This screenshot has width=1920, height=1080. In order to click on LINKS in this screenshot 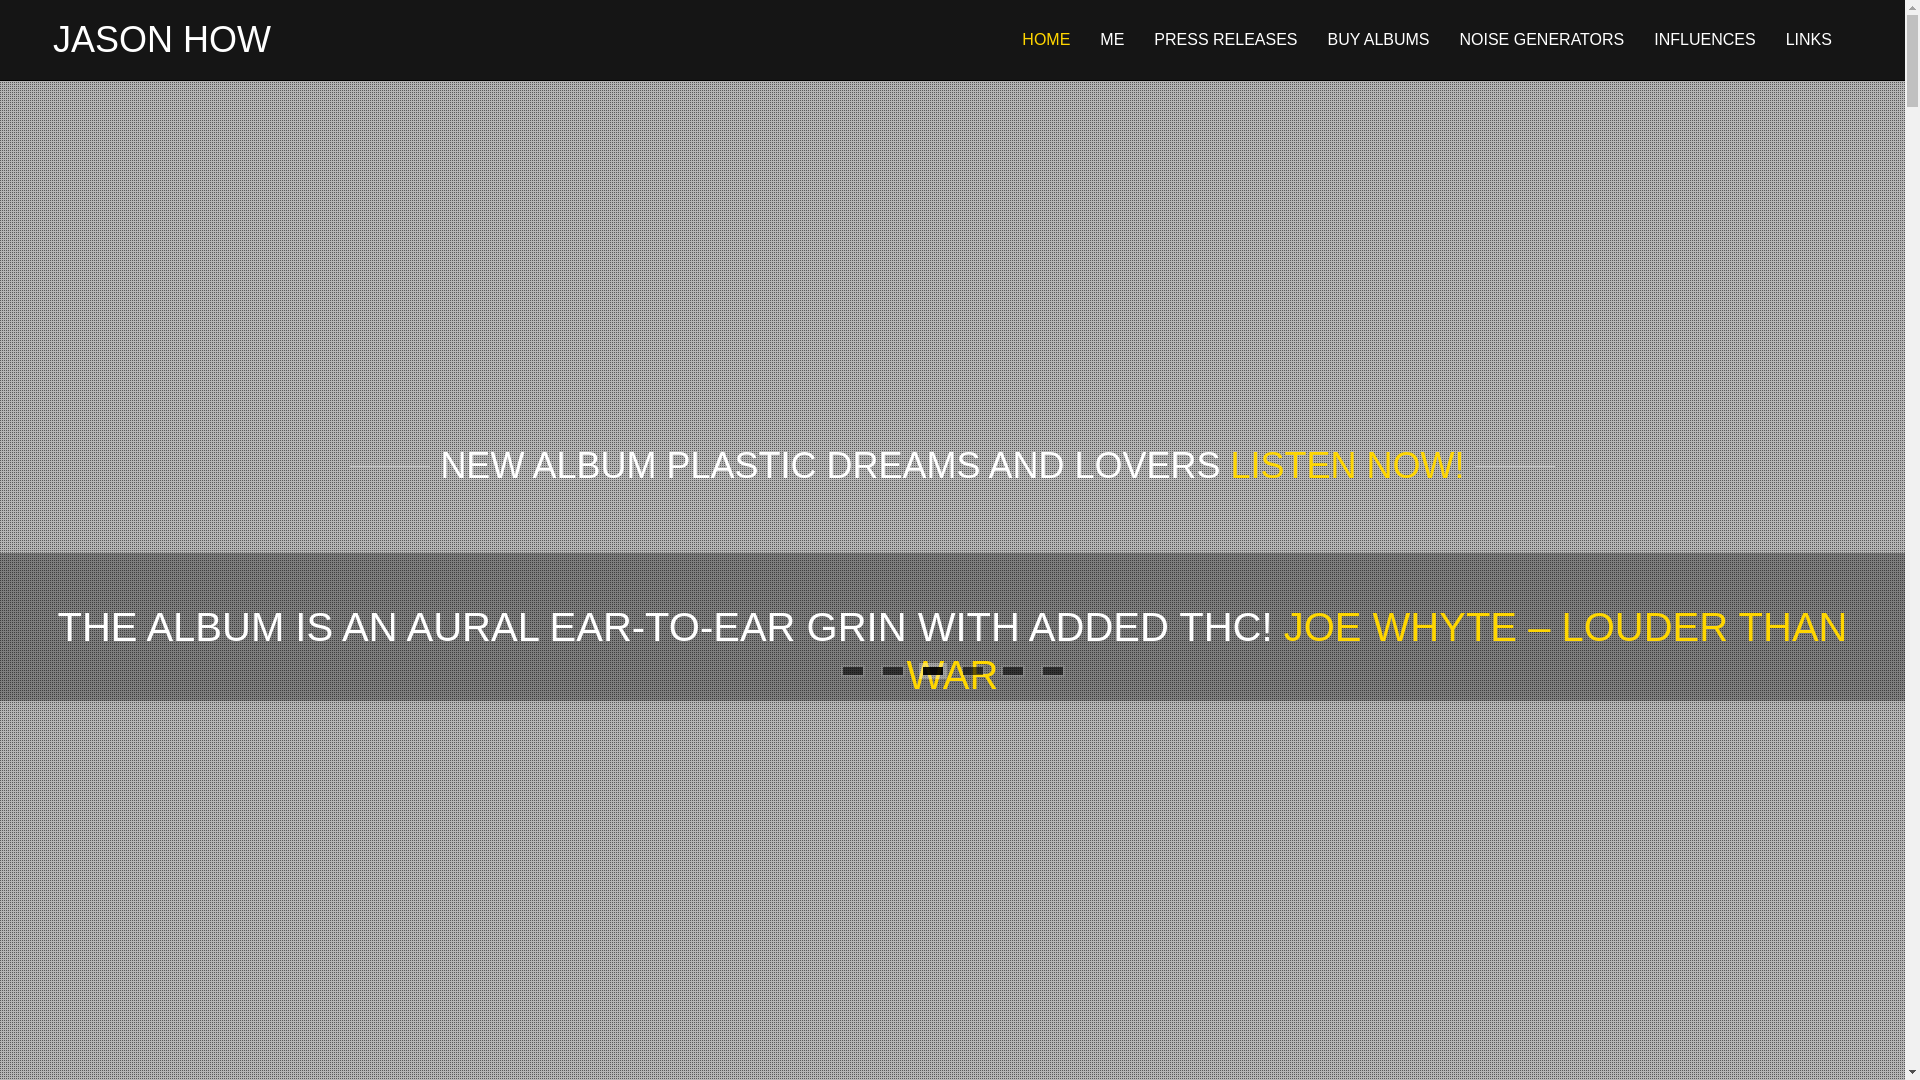, I will do `click(1808, 39)`.